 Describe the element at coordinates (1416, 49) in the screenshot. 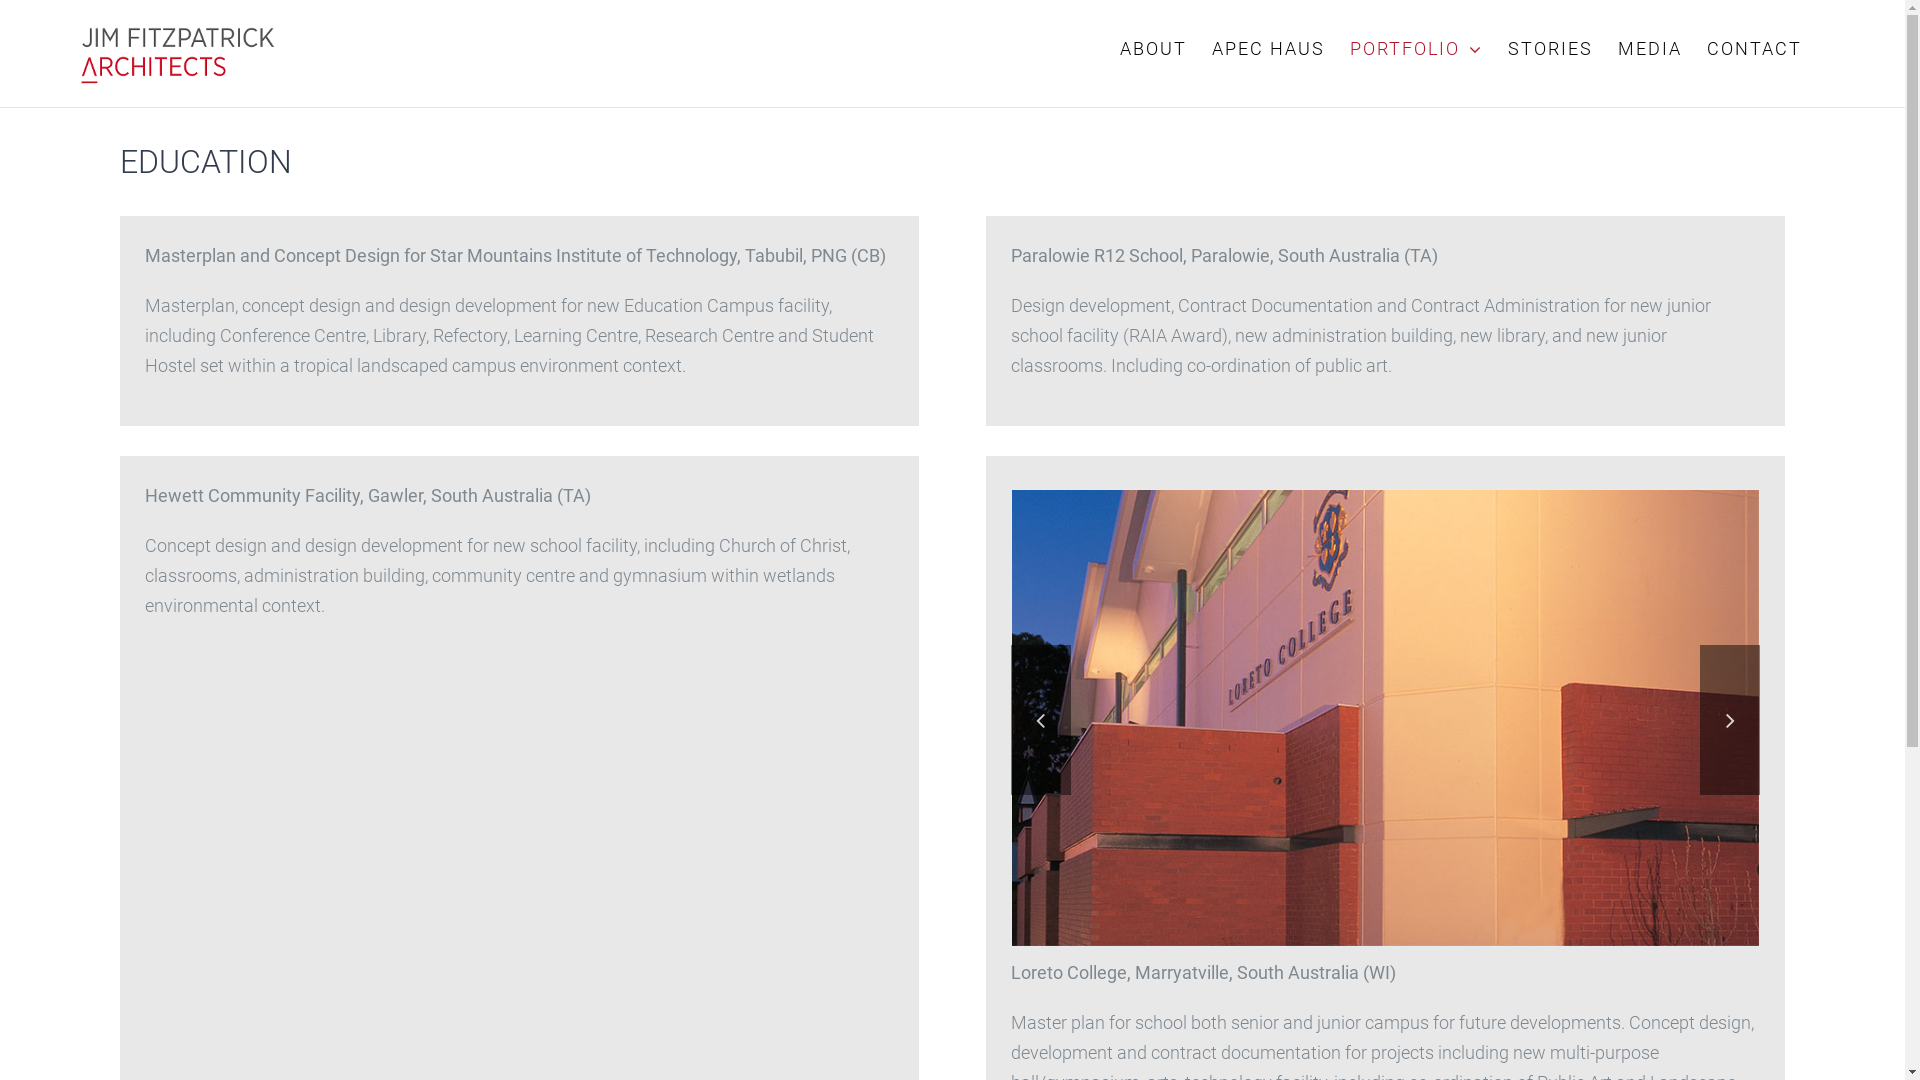

I see `PORTFOLIO` at that location.